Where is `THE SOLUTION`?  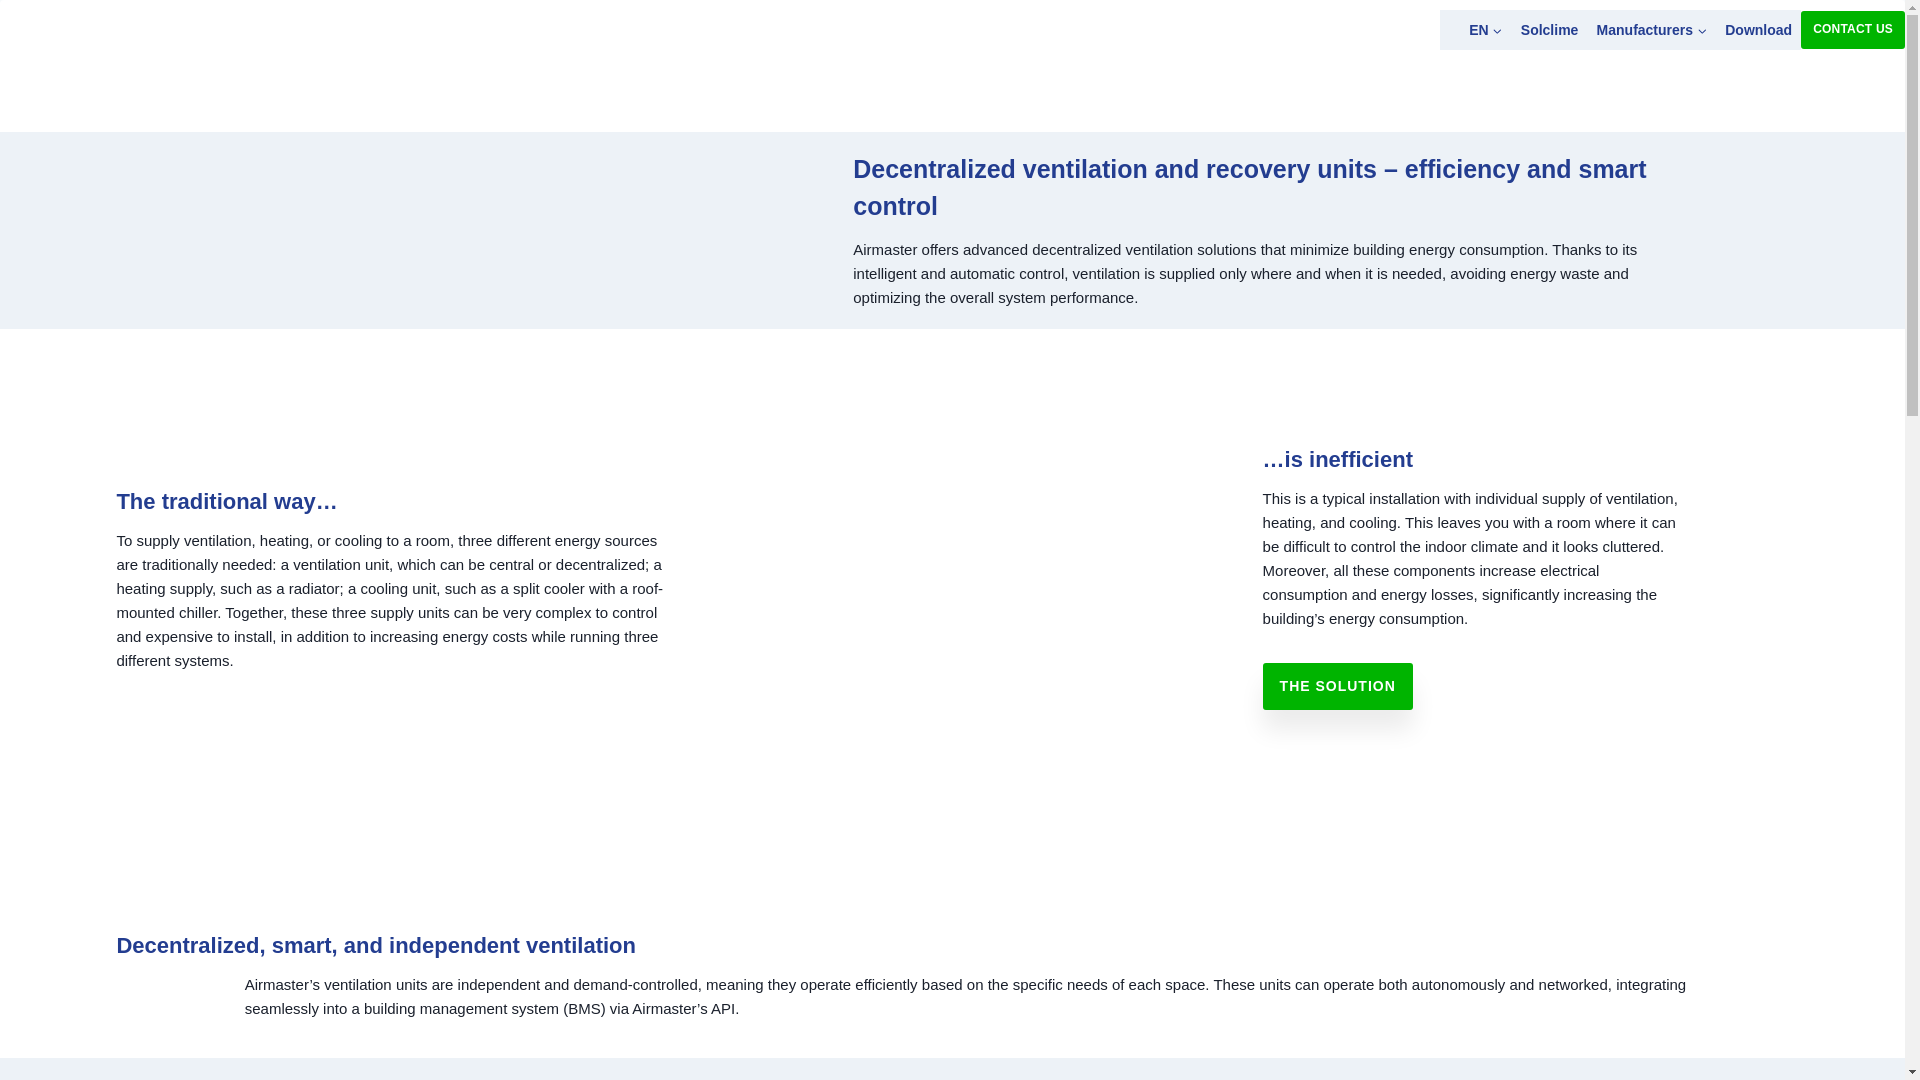 THE SOLUTION is located at coordinates (1338, 686).